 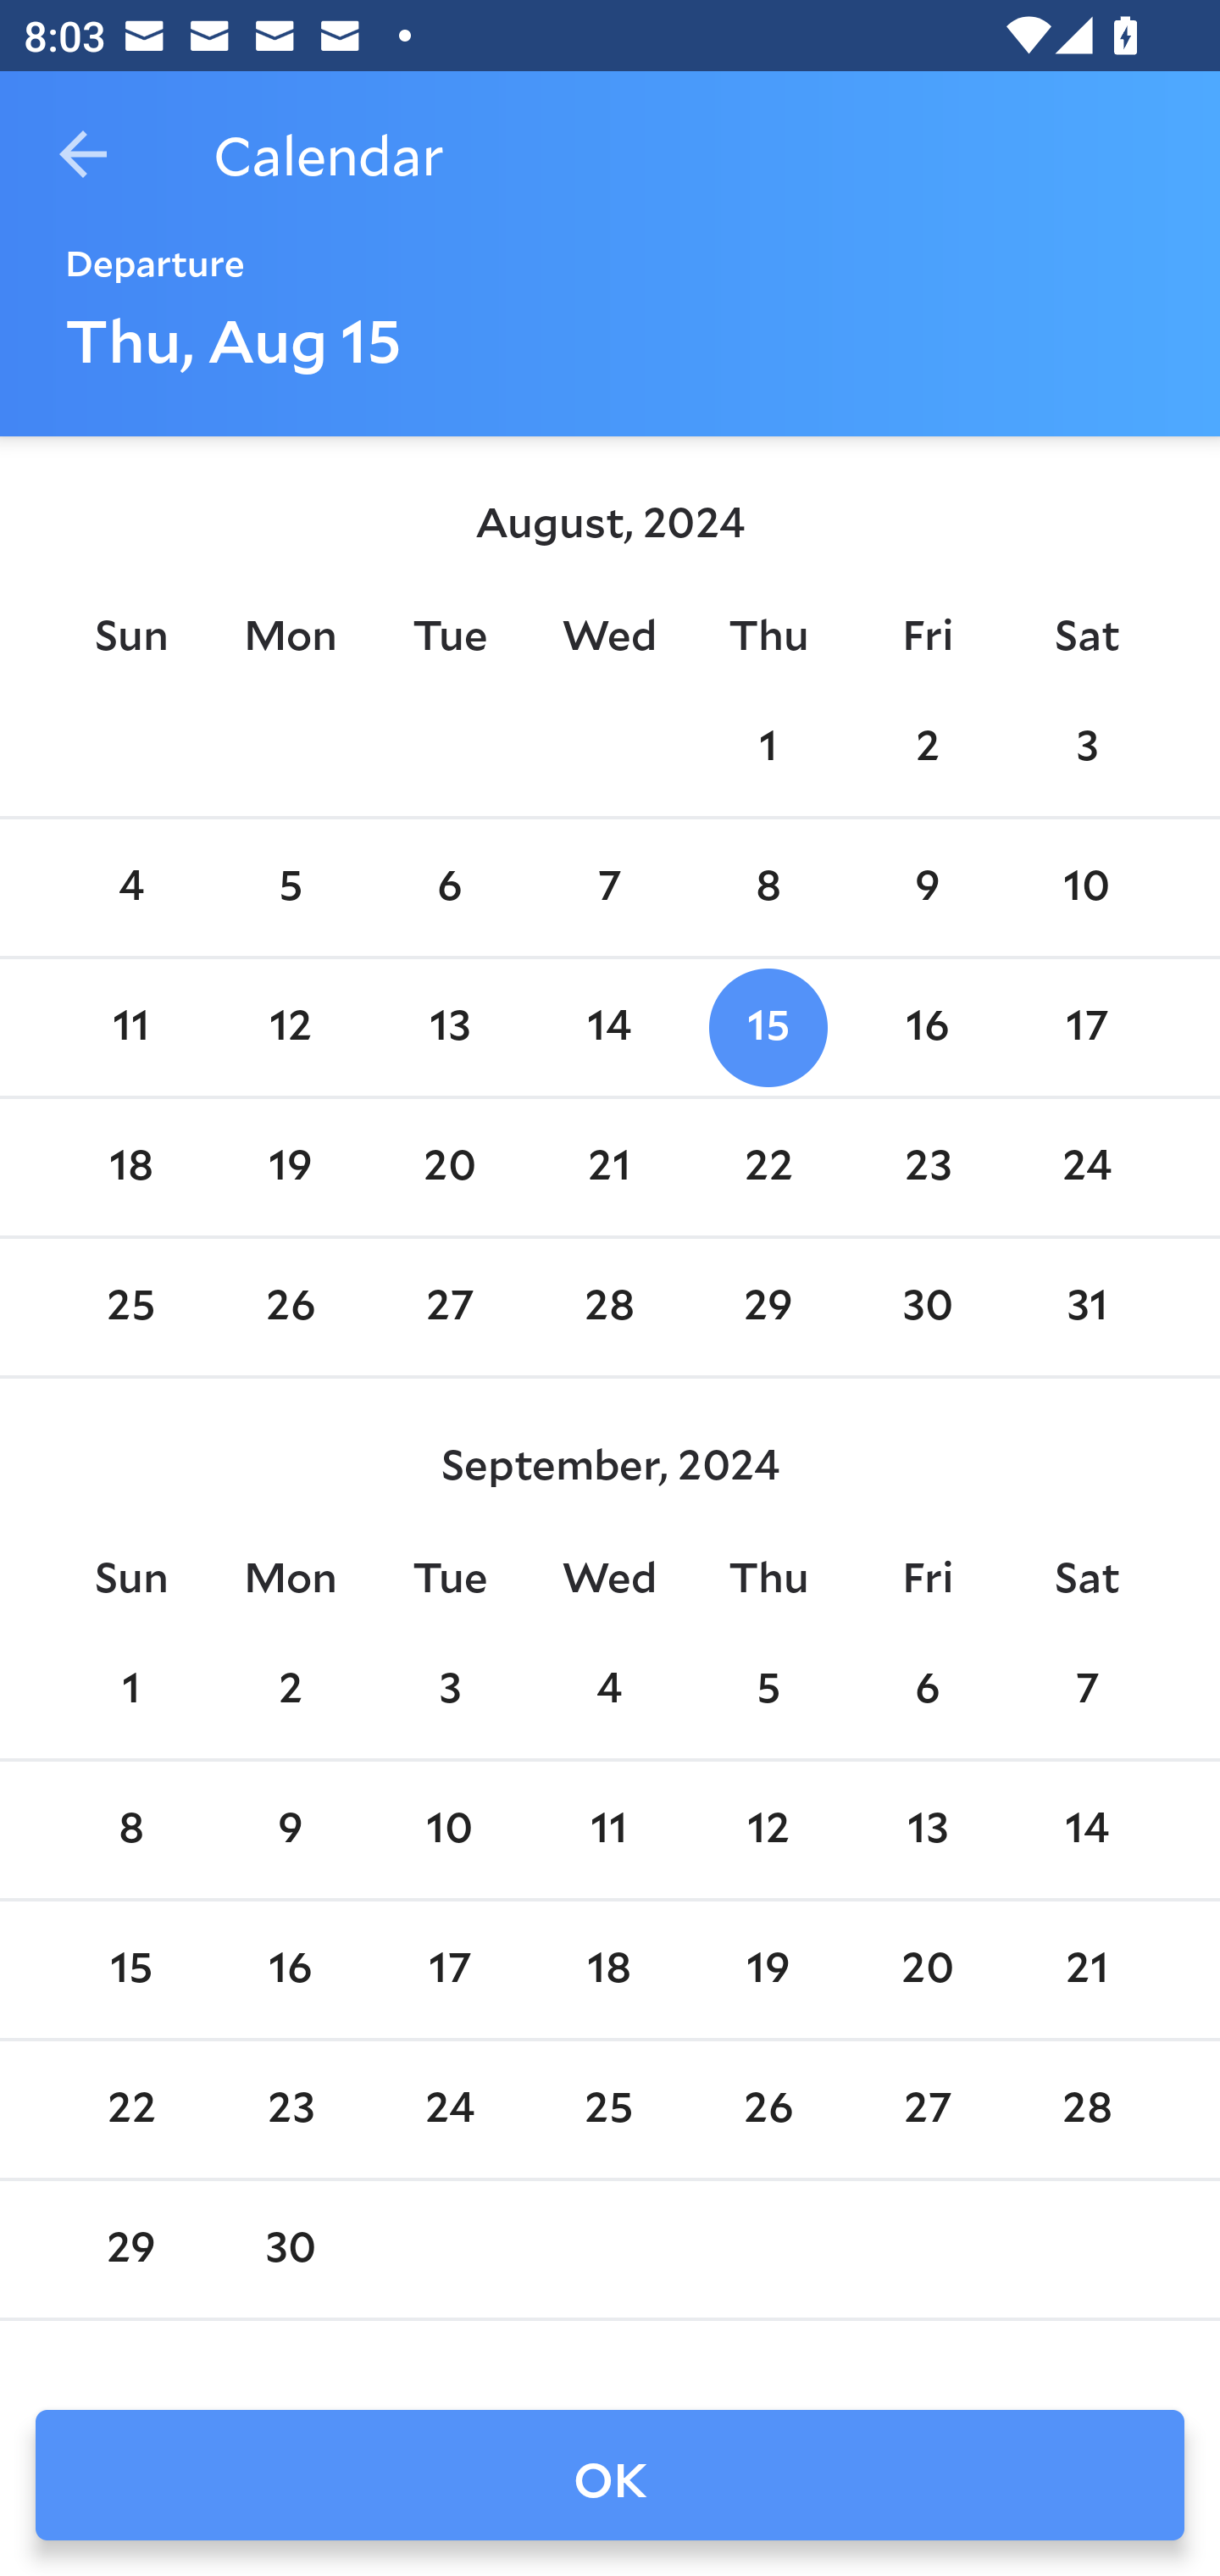 I want to click on 1, so click(x=768, y=747).